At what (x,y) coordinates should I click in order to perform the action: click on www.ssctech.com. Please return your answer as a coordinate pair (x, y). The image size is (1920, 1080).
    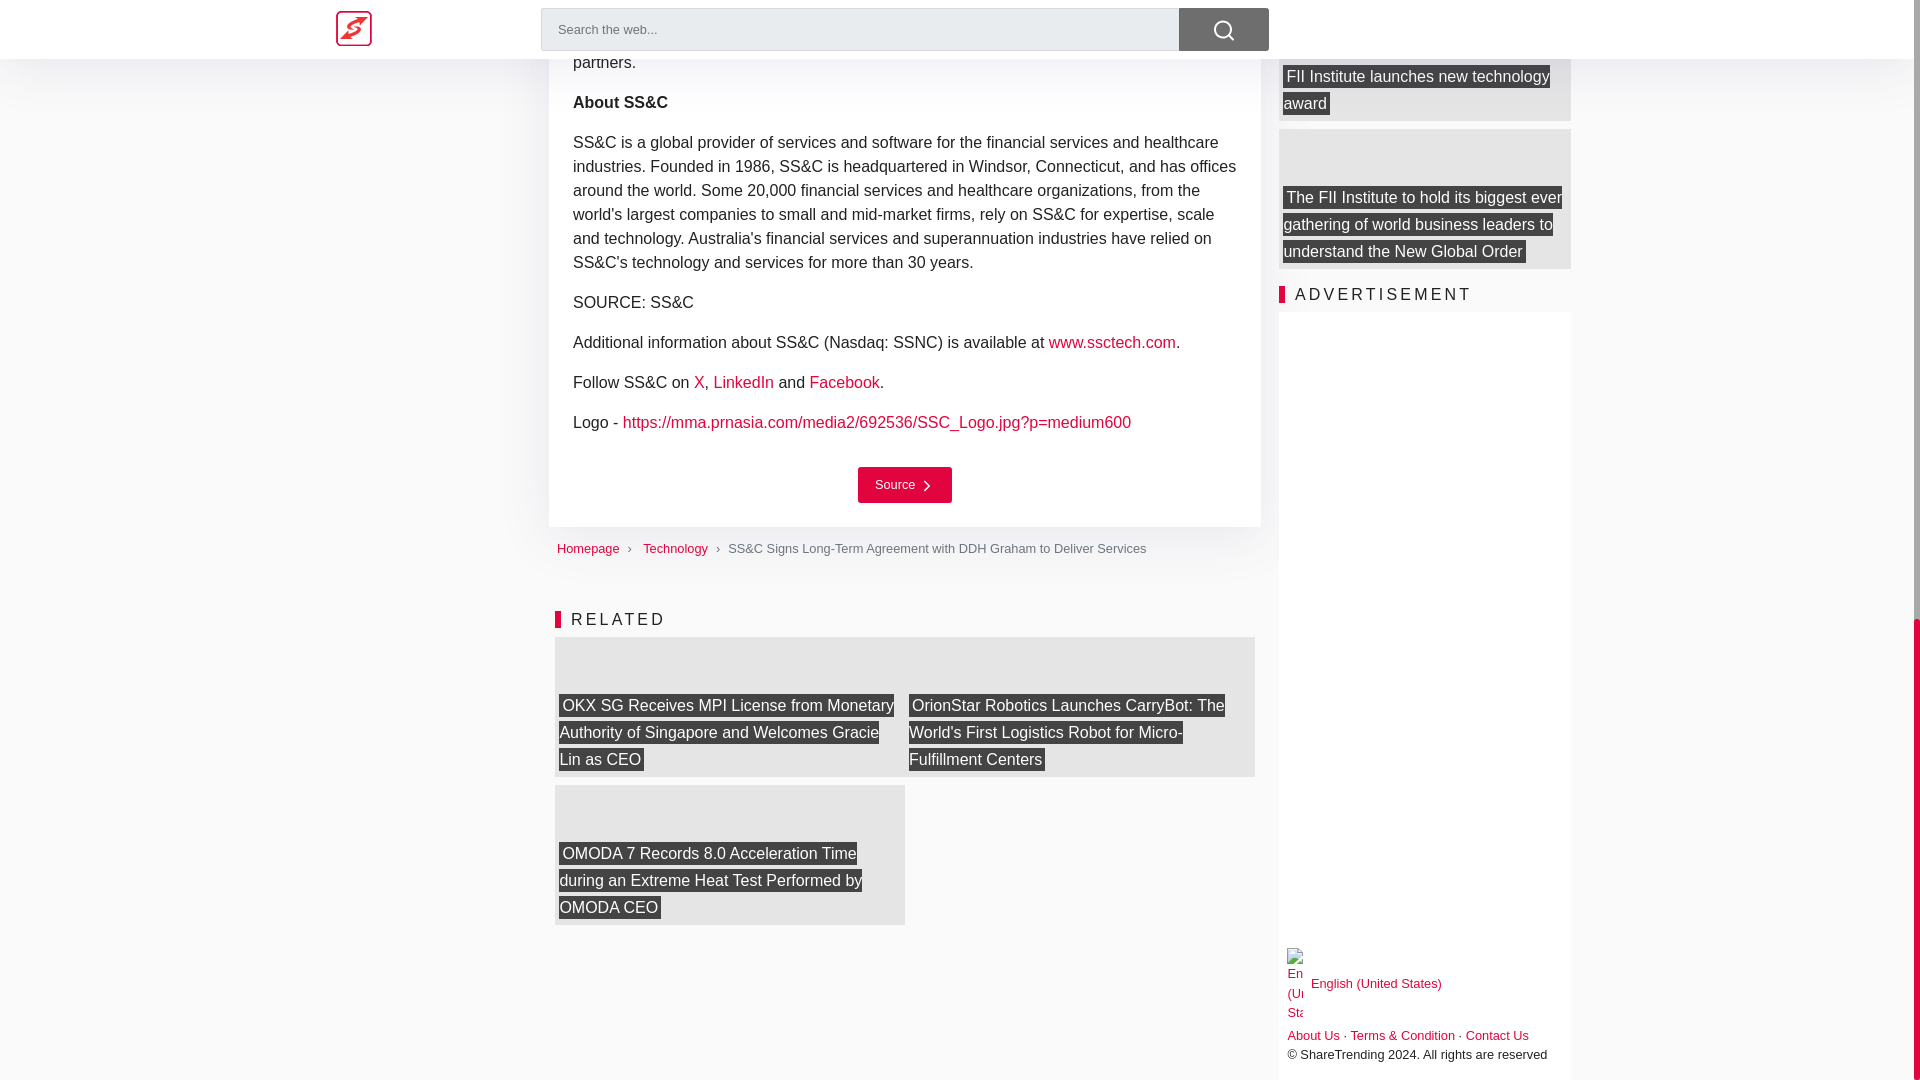
    Looking at the image, I should click on (1112, 342).